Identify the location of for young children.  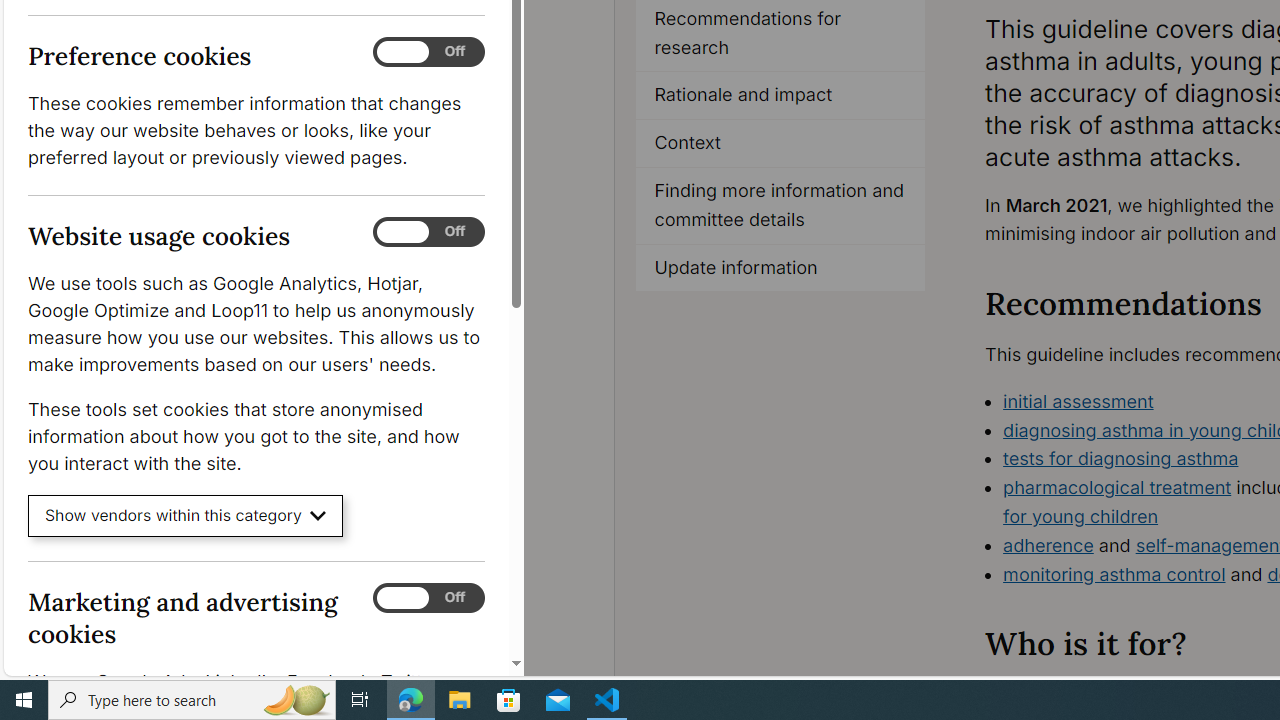
(1080, 516).